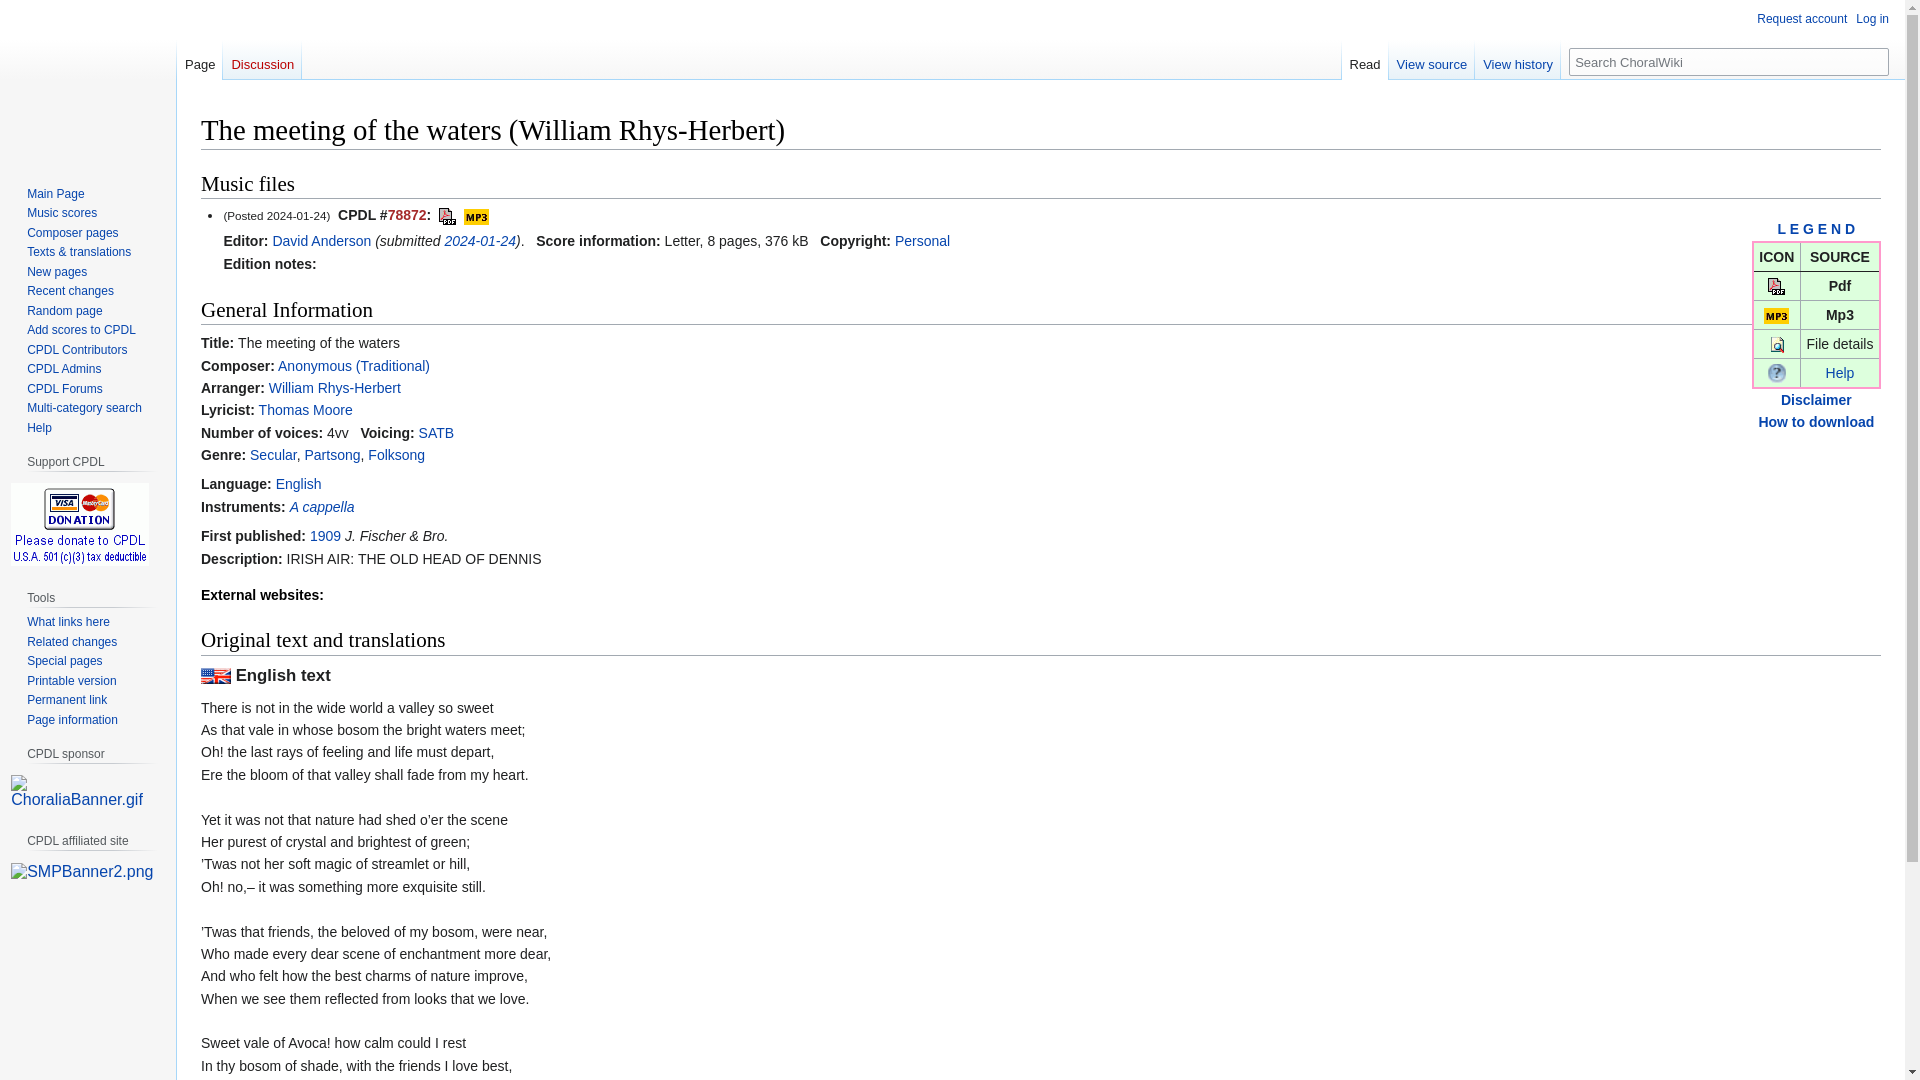 The height and width of the screenshot is (1080, 1920). I want to click on Partsong, so click(332, 455).